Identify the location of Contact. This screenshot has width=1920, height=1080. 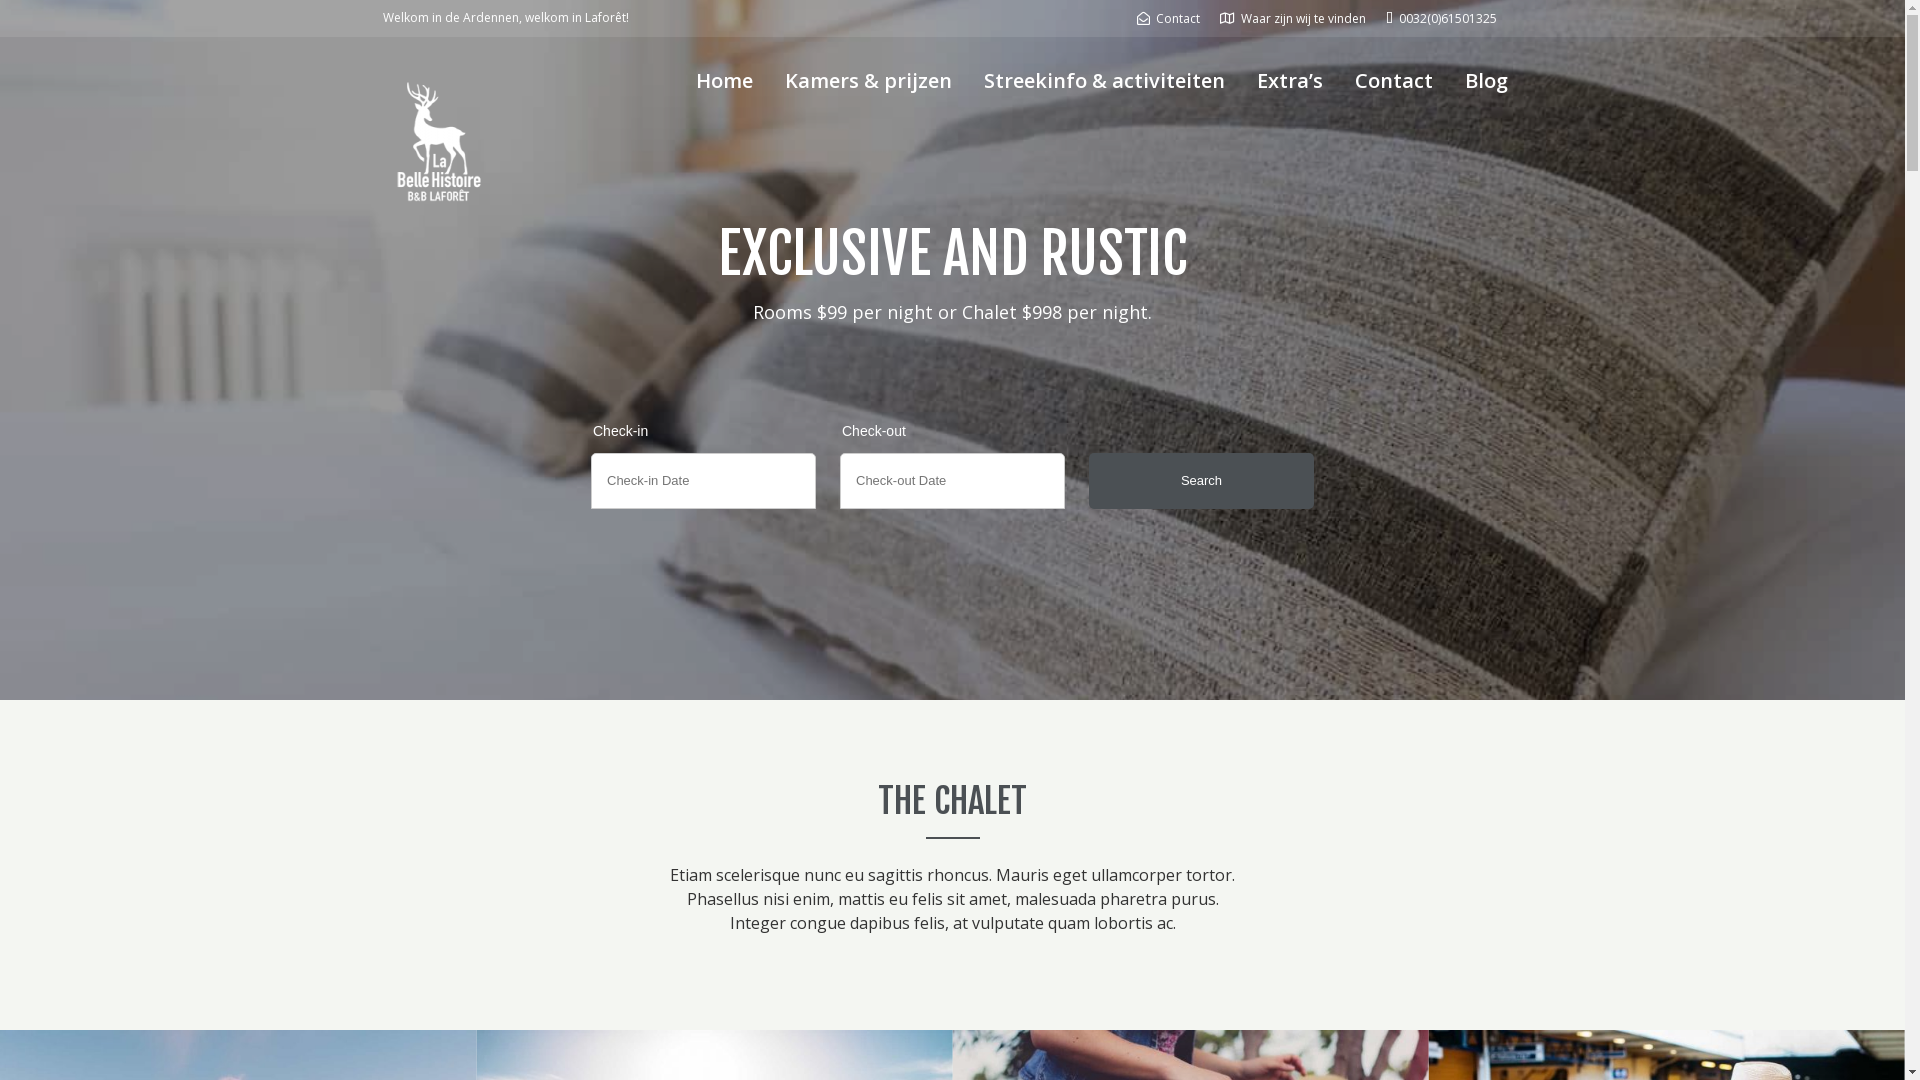
(1168, 18).